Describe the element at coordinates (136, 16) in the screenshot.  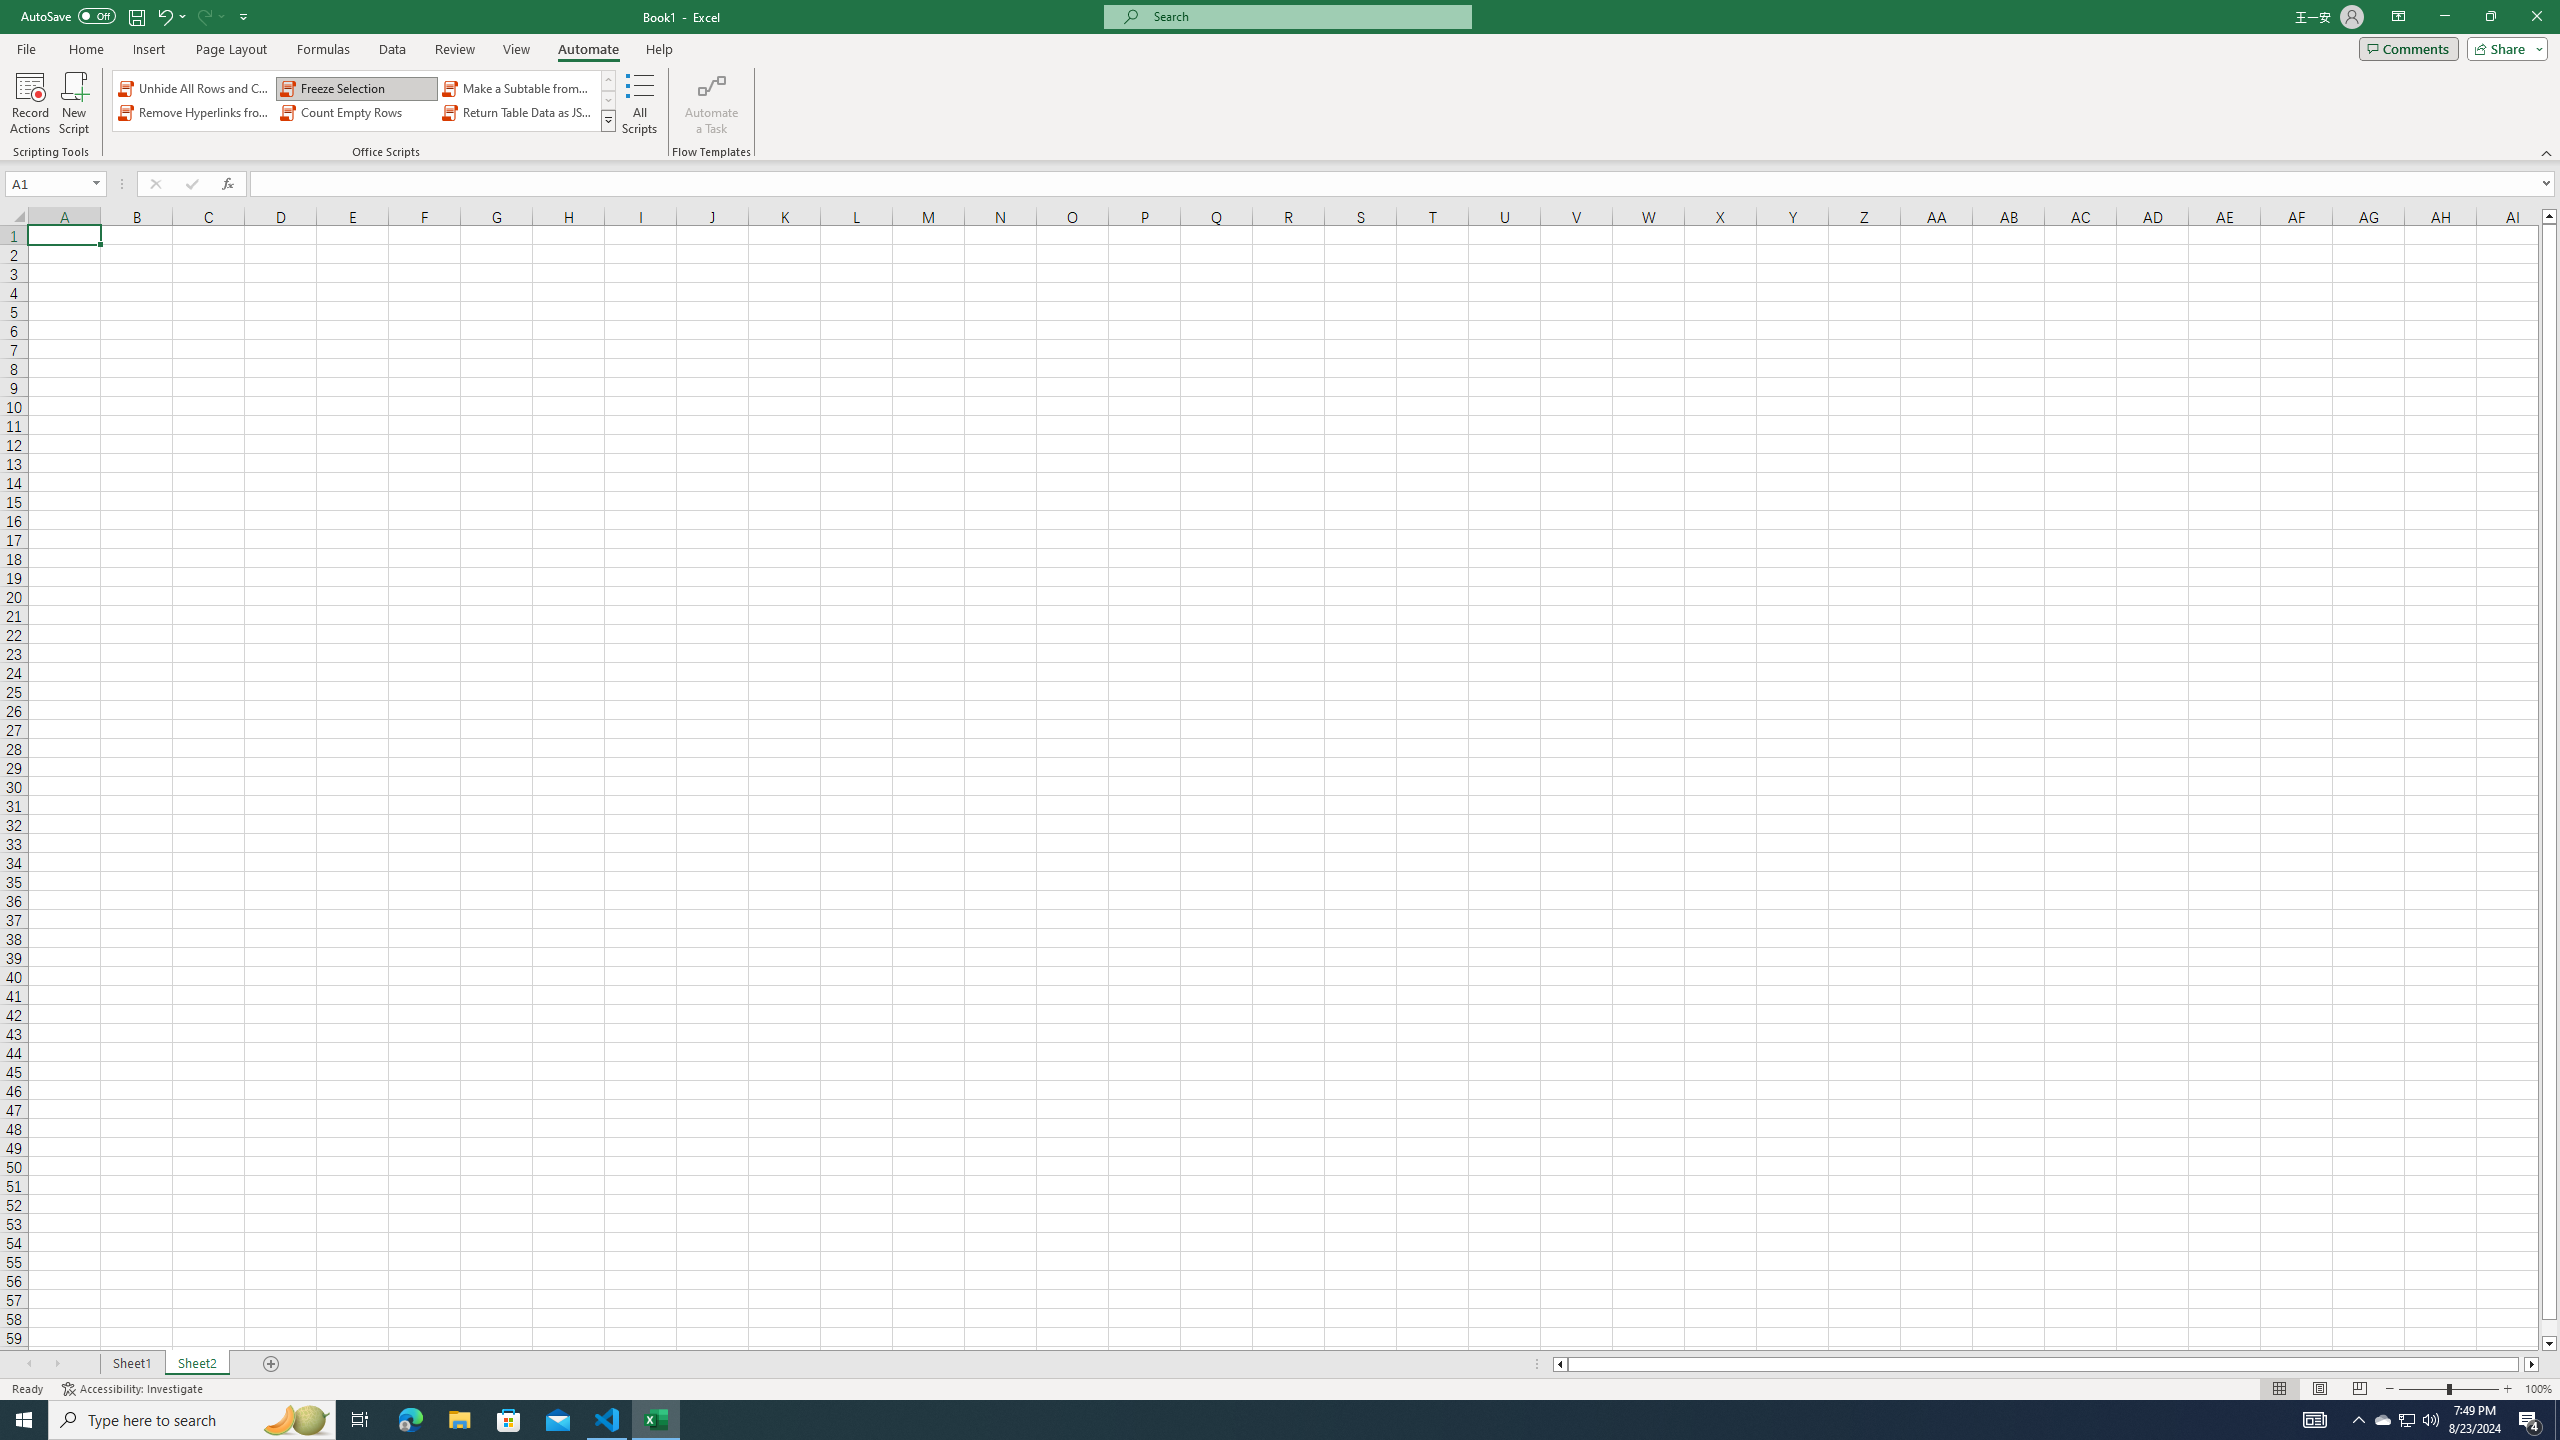
I see `Save` at that location.